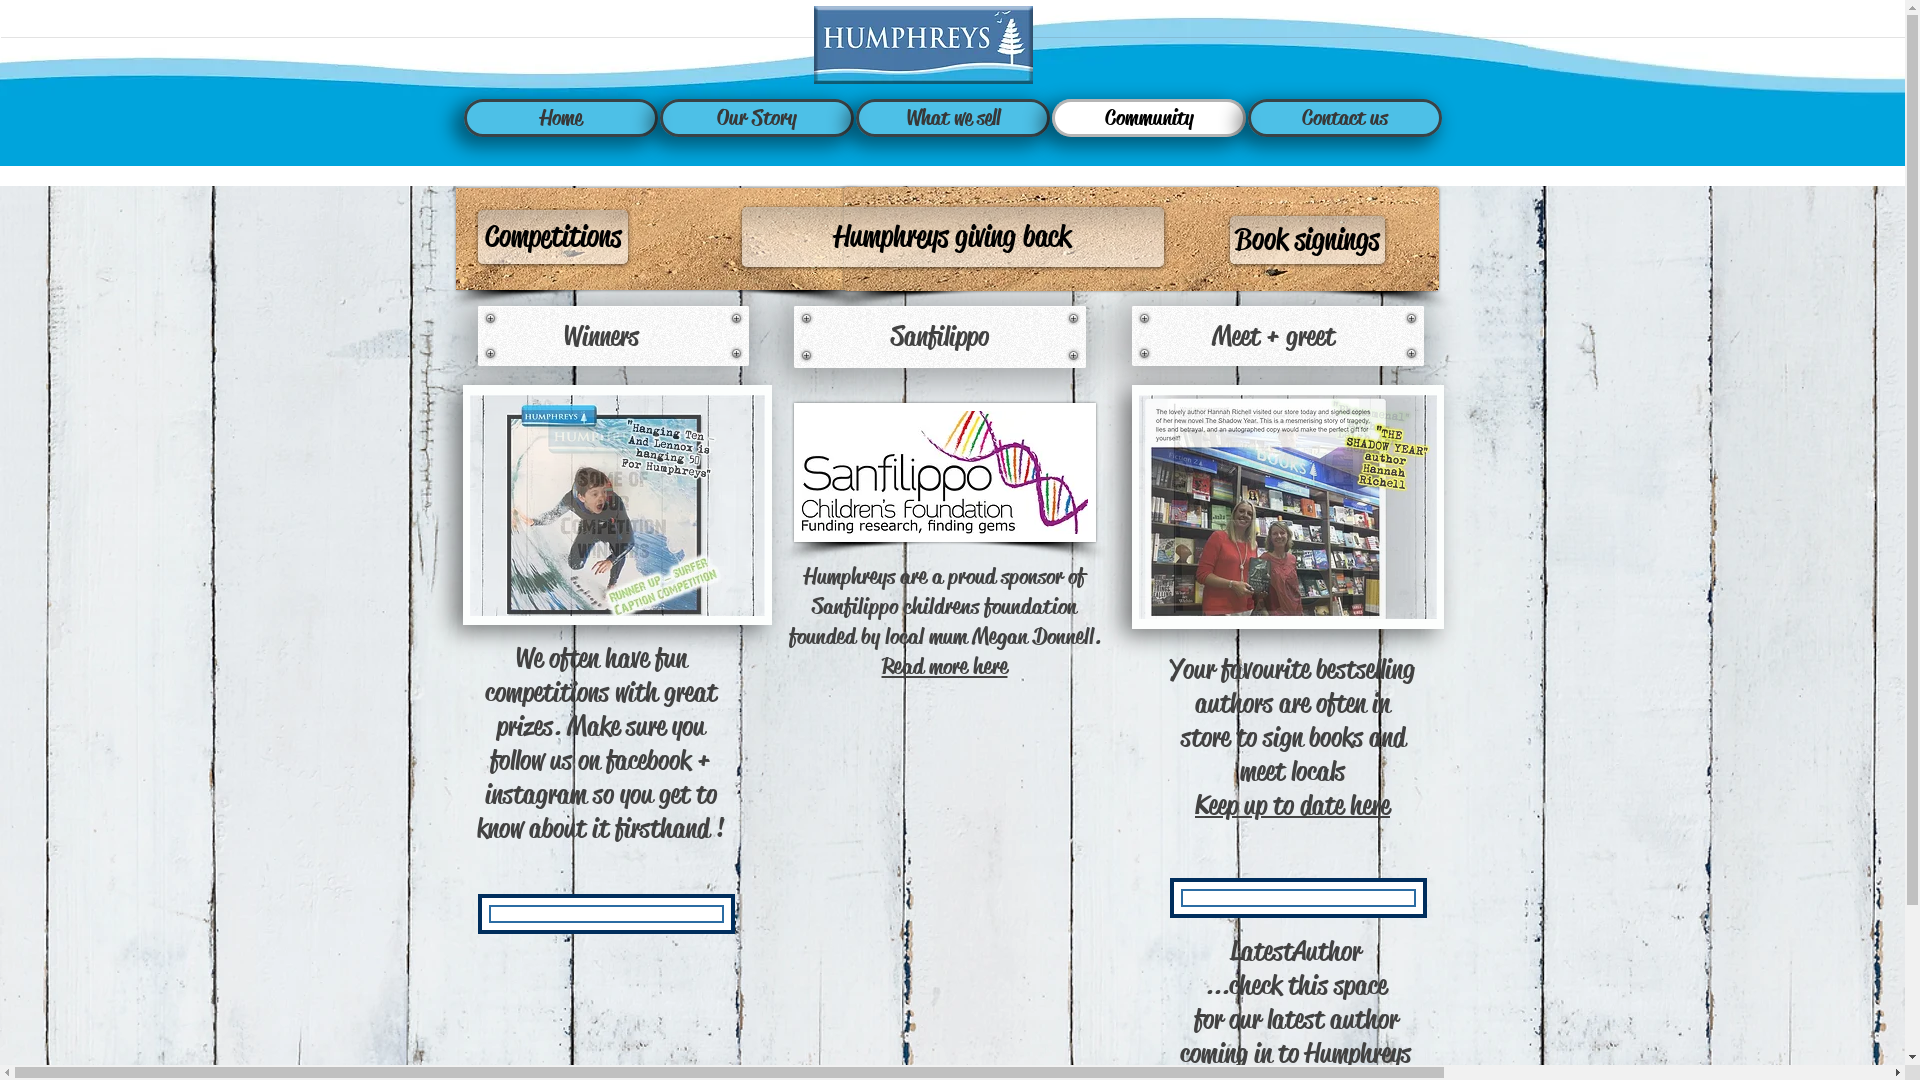  Describe the element at coordinates (1149, 118) in the screenshot. I see `Community` at that location.